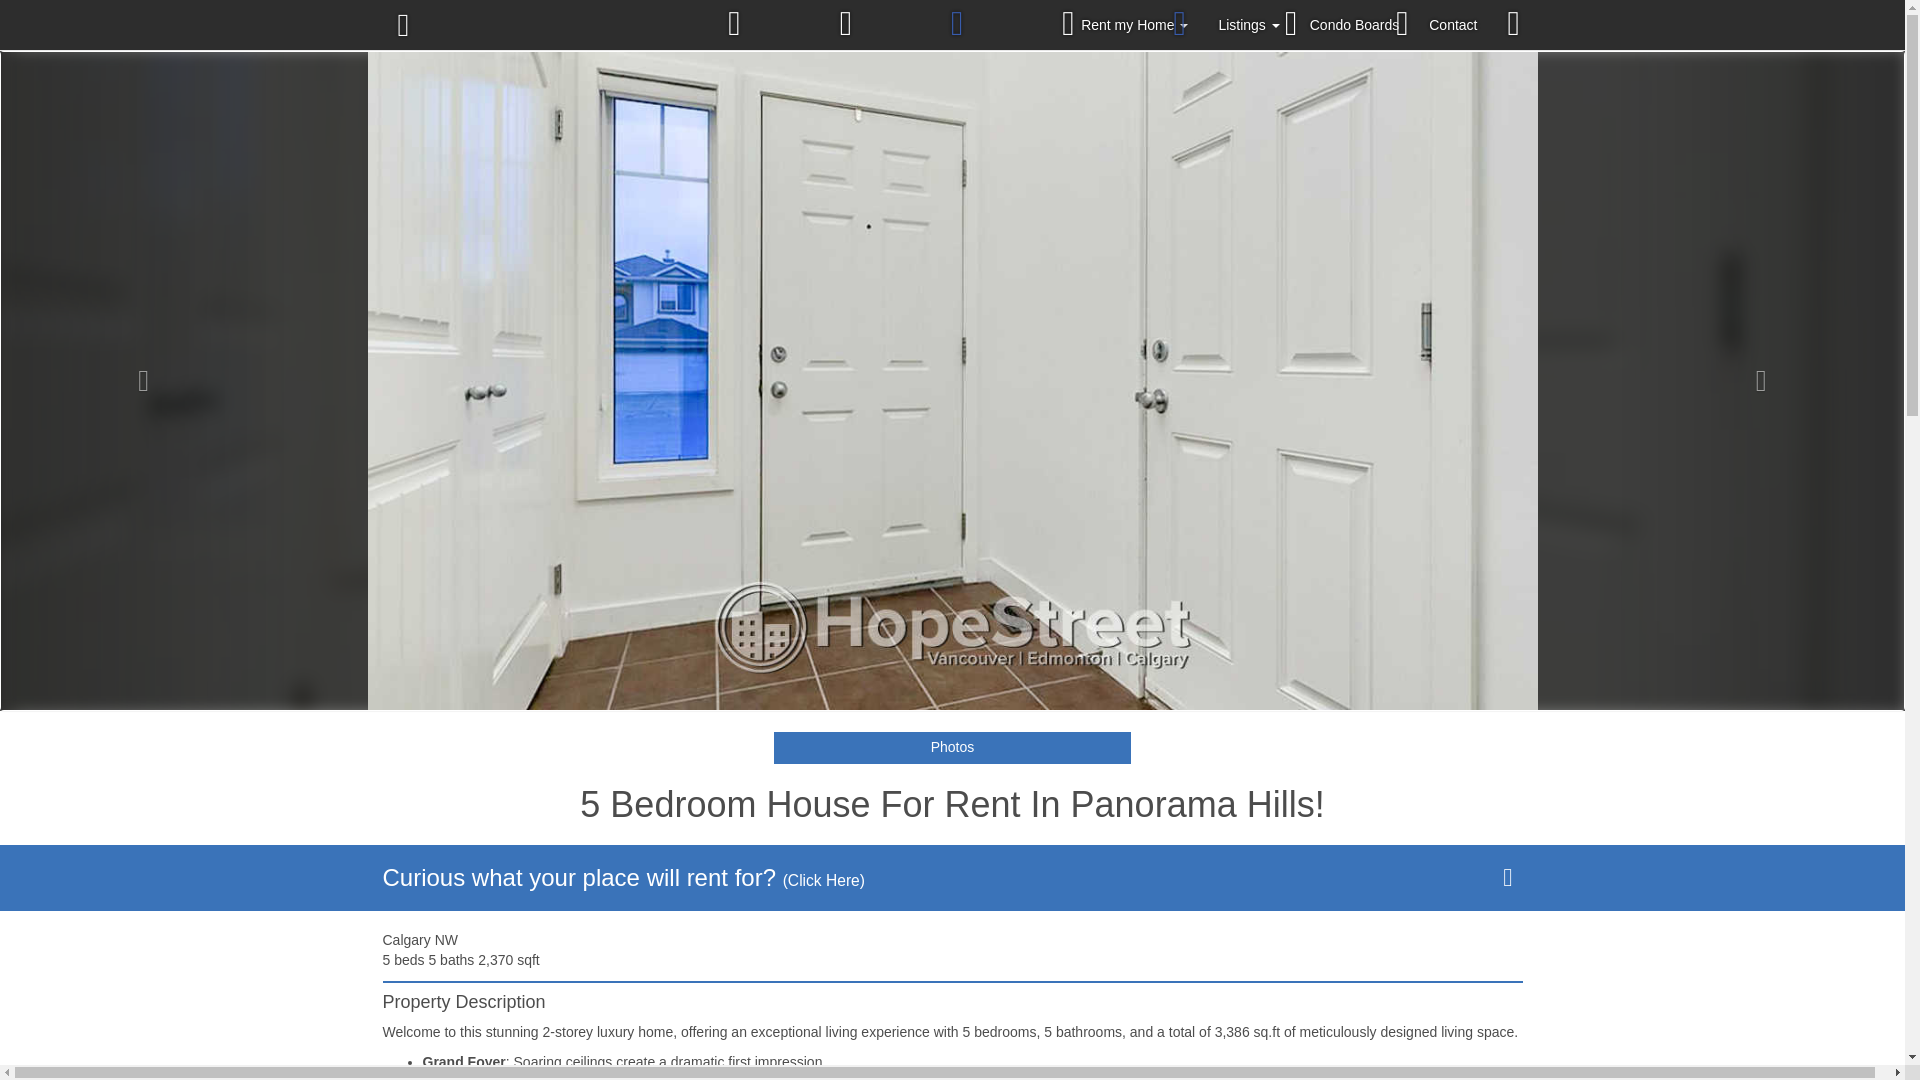 This screenshot has height=1080, width=1920. Describe the element at coordinates (1354, 24) in the screenshot. I see `Condo Boards` at that location.